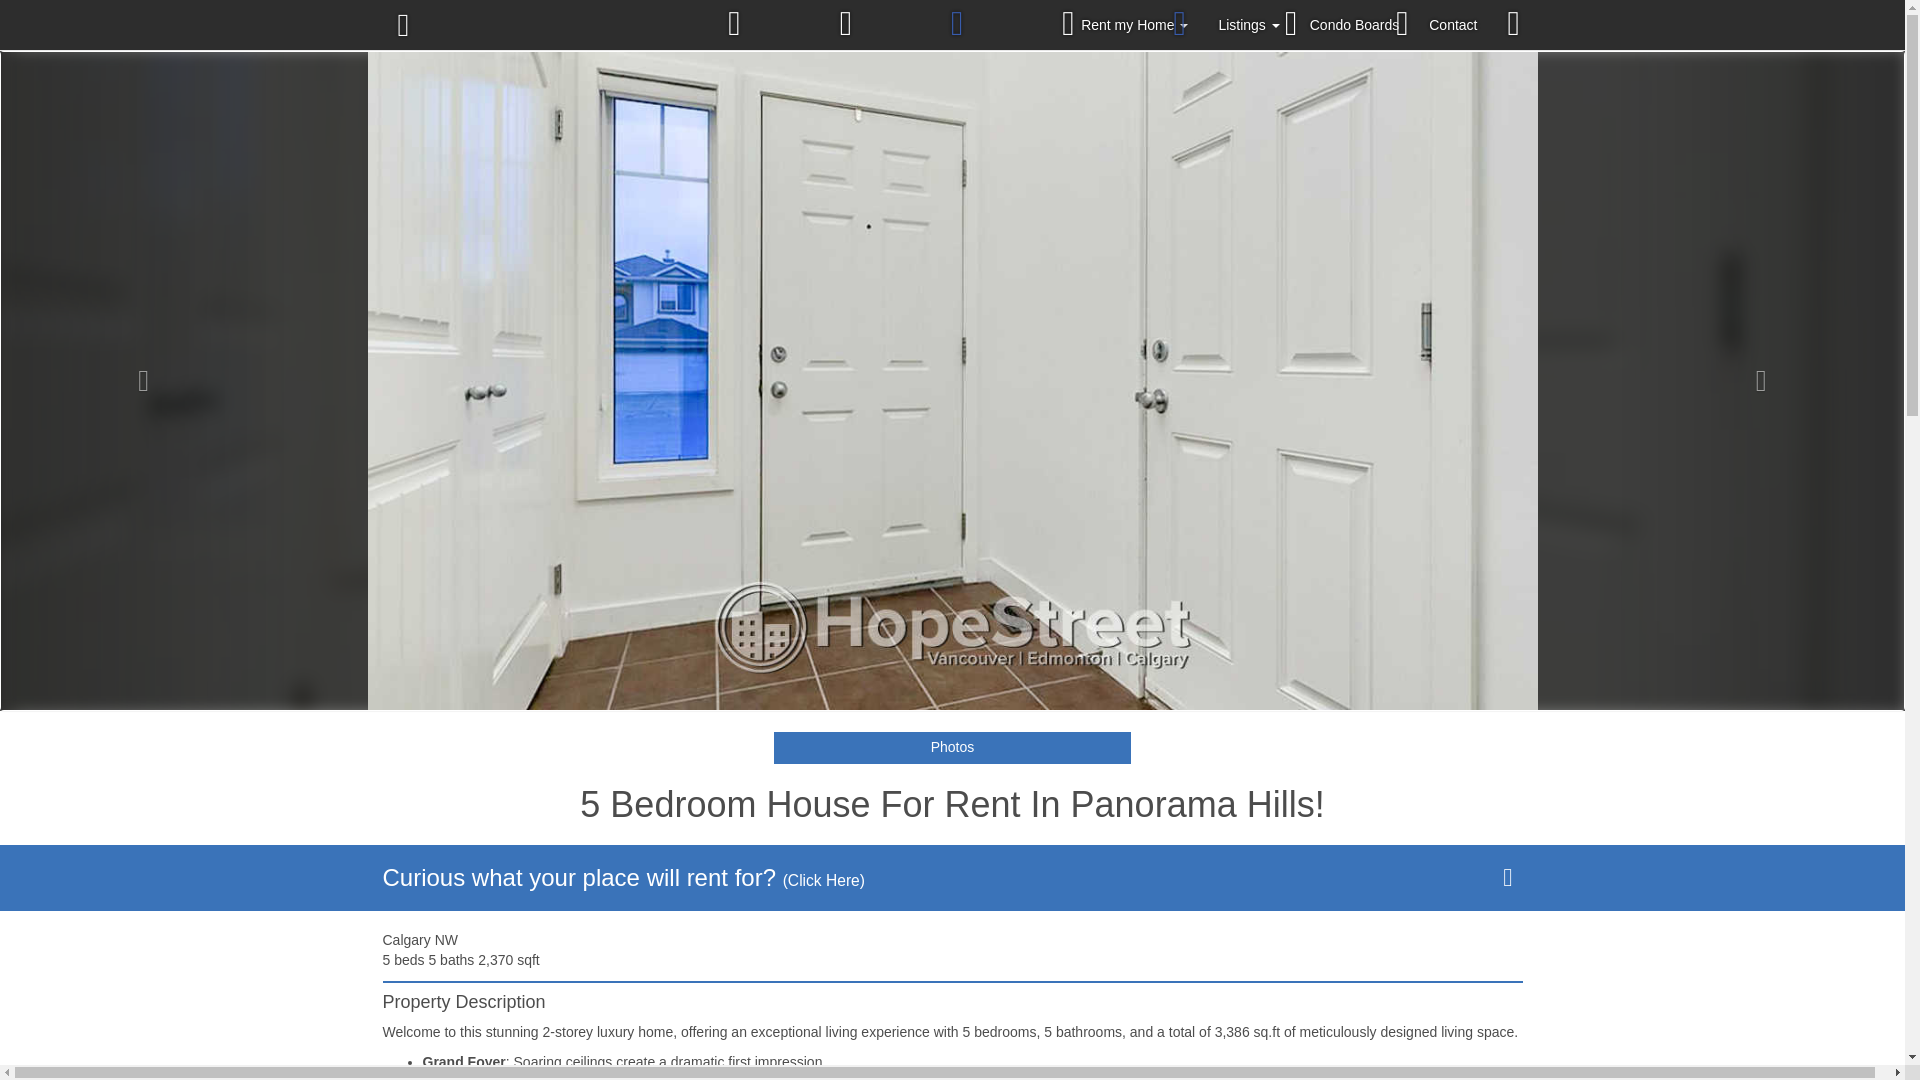 This screenshot has height=1080, width=1920. Describe the element at coordinates (1354, 24) in the screenshot. I see `Condo Boards` at that location.